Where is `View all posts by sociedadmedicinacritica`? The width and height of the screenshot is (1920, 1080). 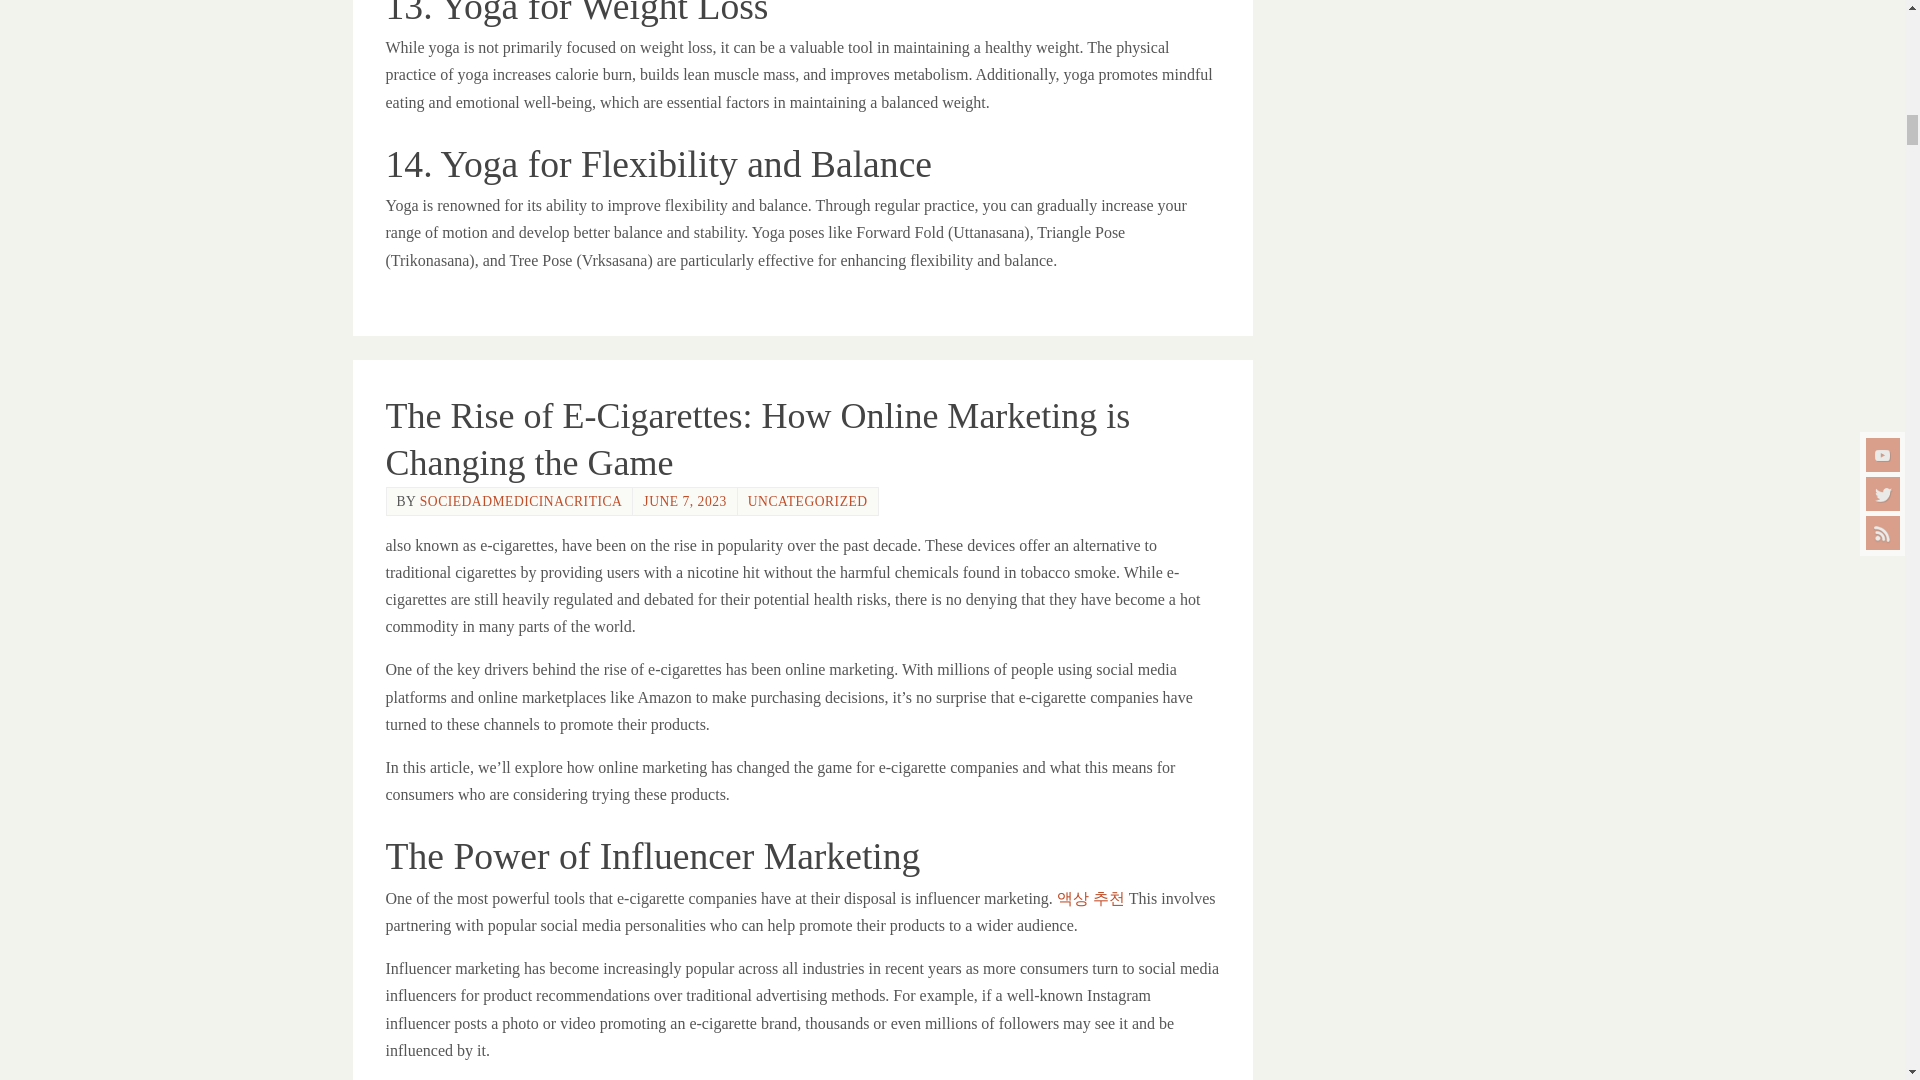
View all posts by sociedadmedicinacritica is located at coordinates (521, 500).